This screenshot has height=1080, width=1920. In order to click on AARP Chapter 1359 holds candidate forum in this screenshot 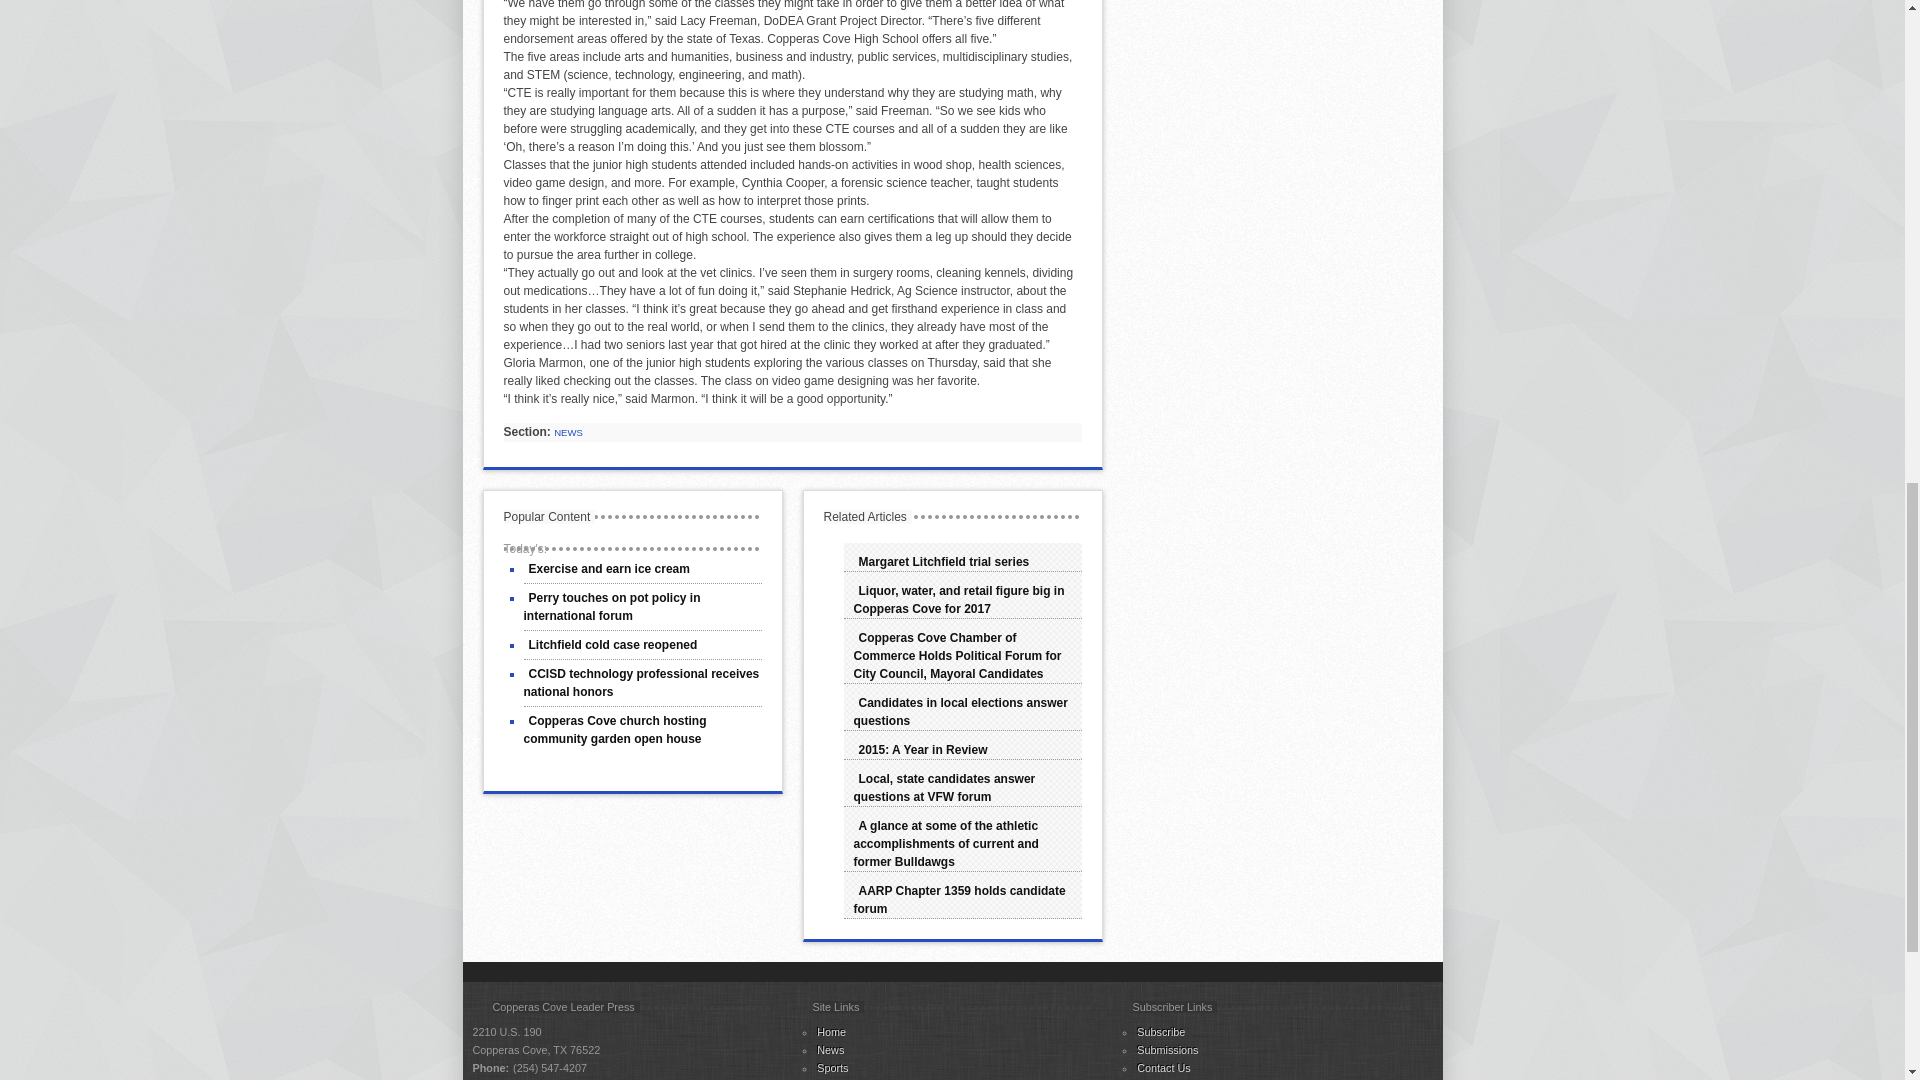, I will do `click(960, 900)`.